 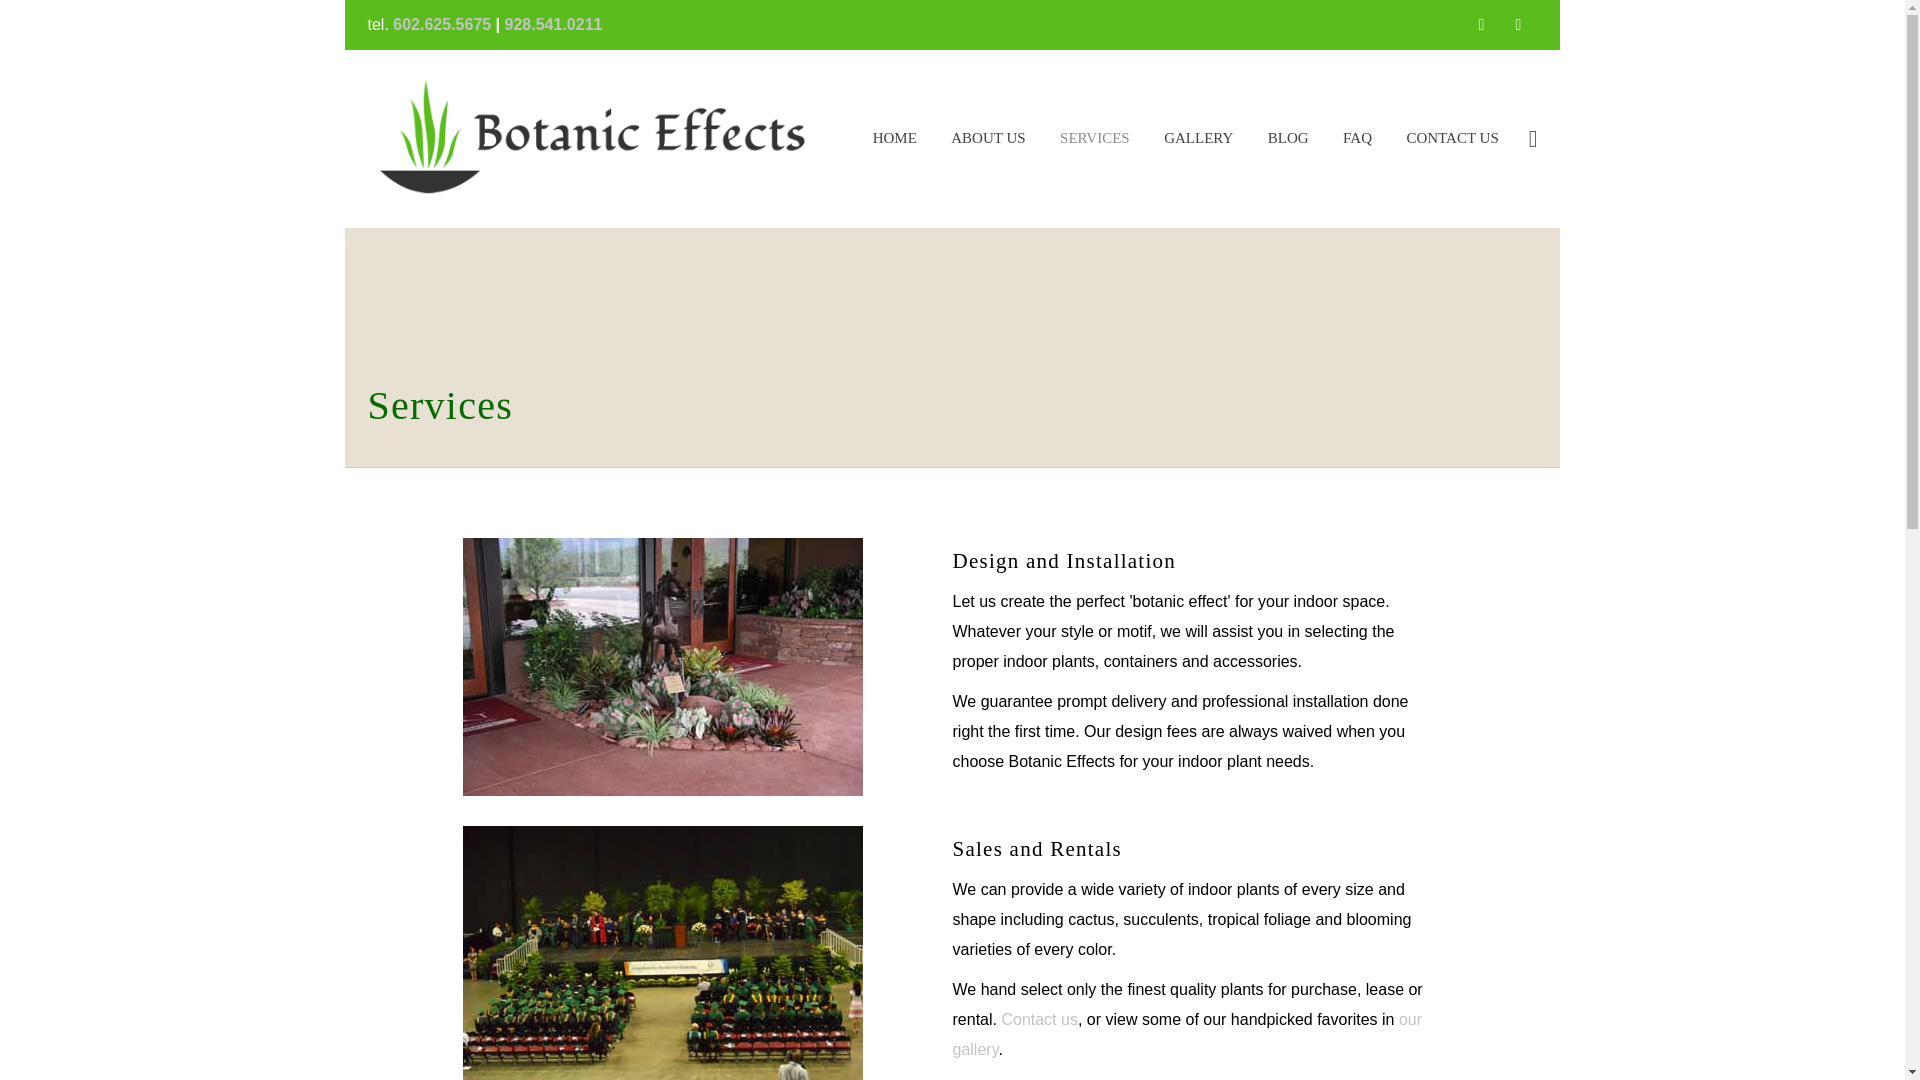 I want to click on 928.541.0211, so click(x=553, y=24).